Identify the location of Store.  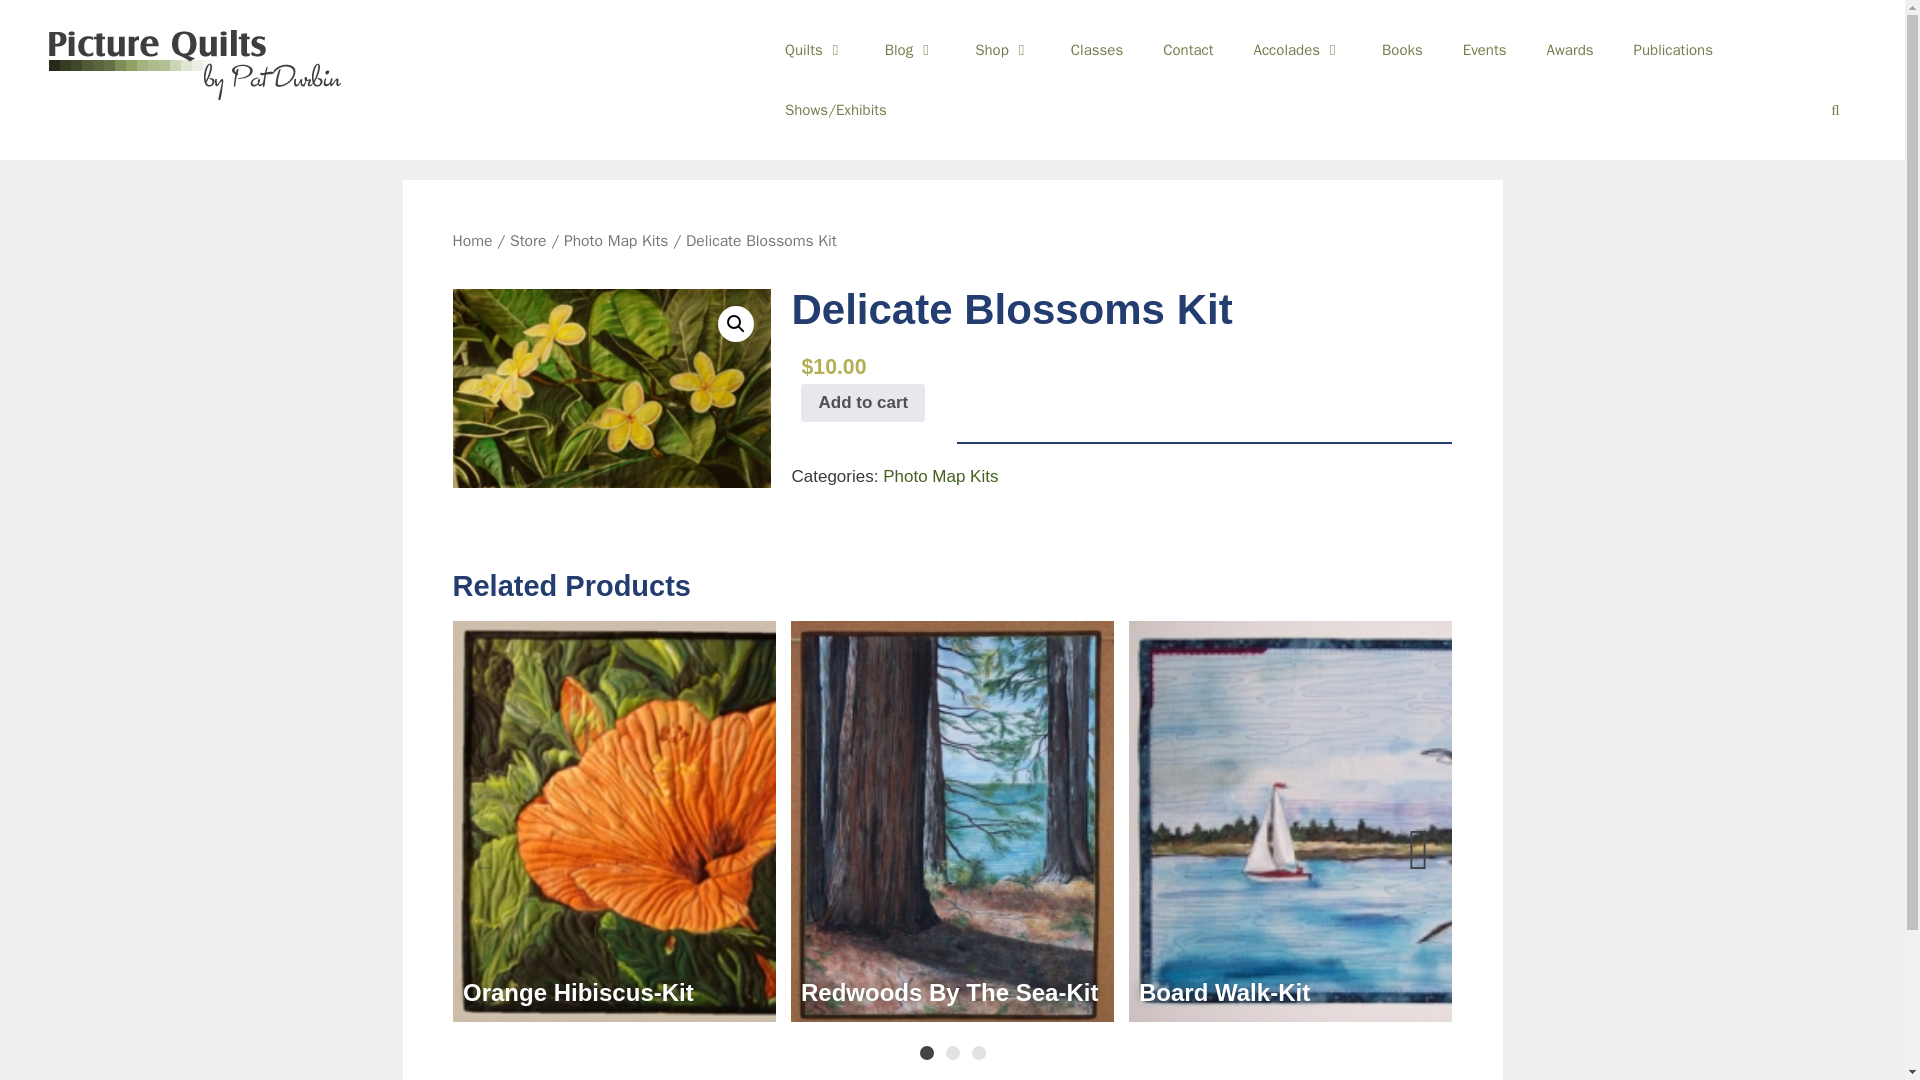
(528, 240).